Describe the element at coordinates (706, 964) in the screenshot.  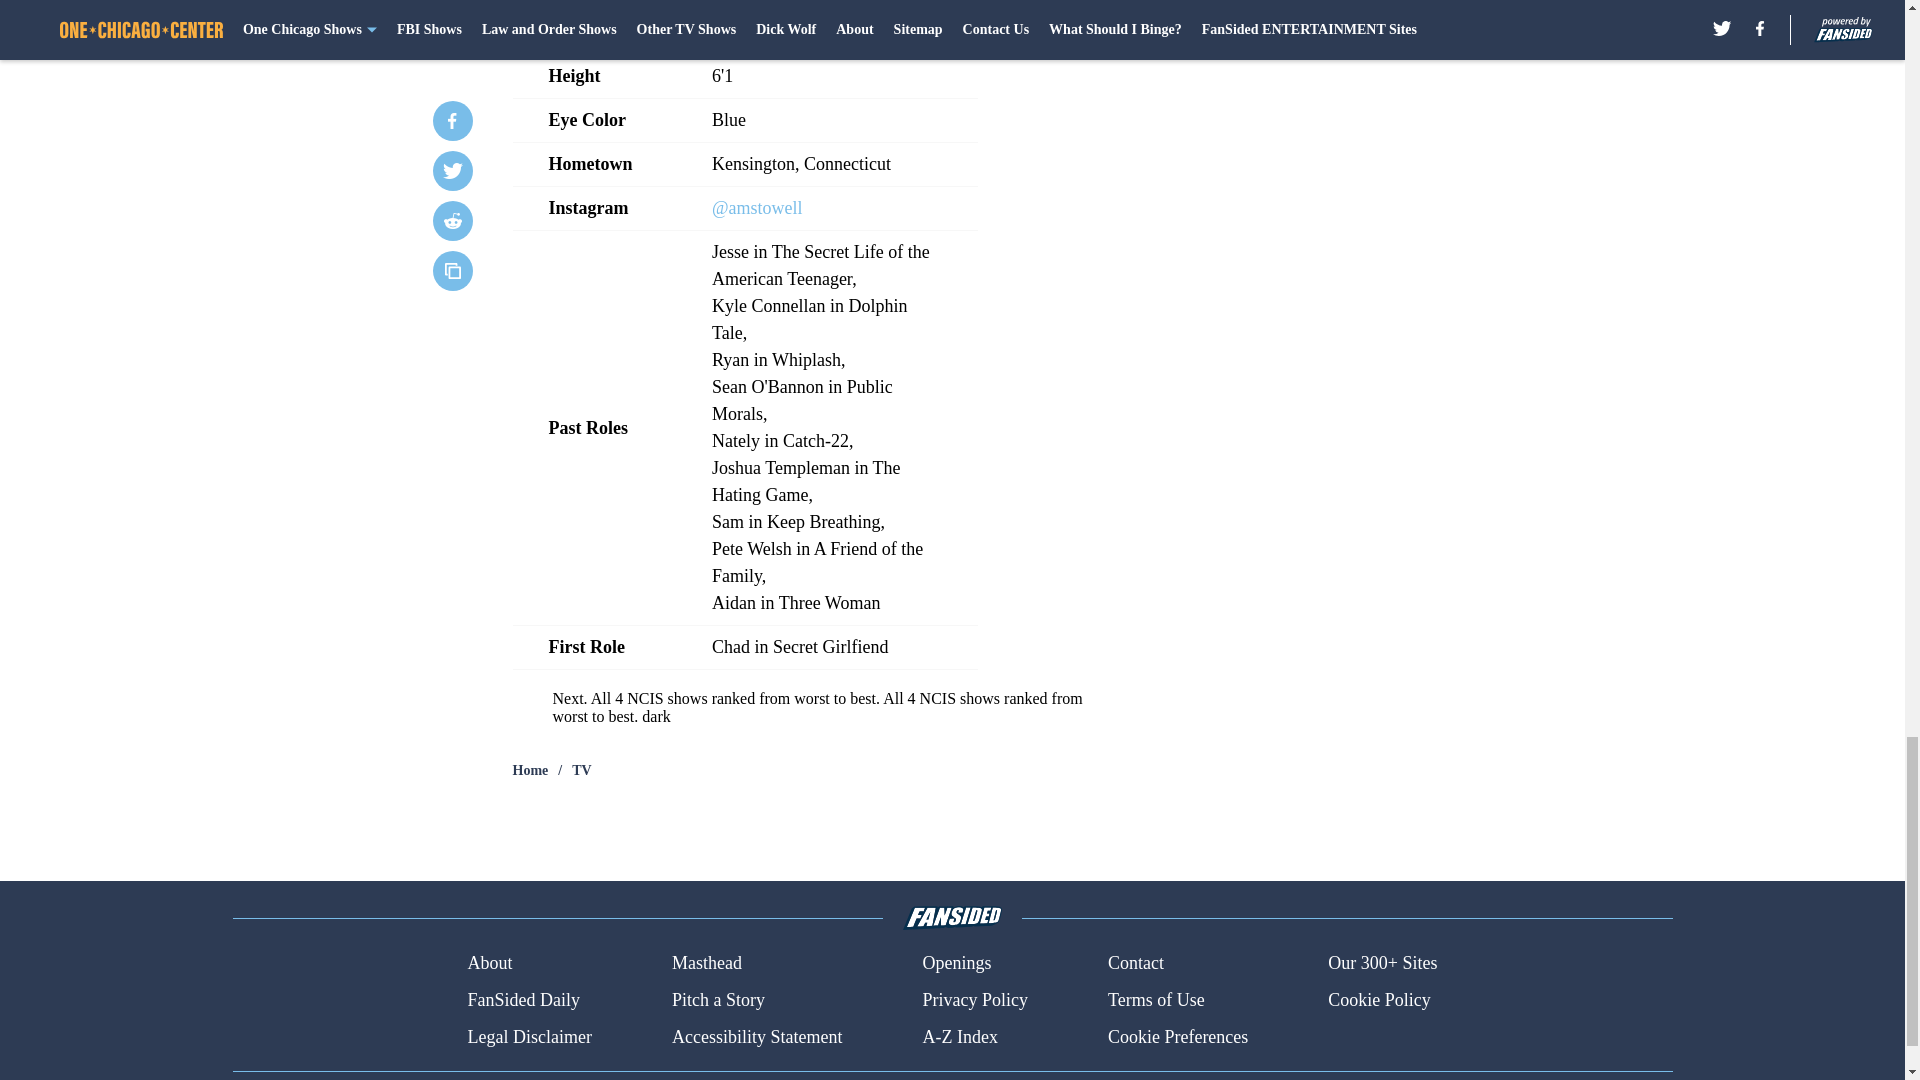
I see `Masthead` at that location.